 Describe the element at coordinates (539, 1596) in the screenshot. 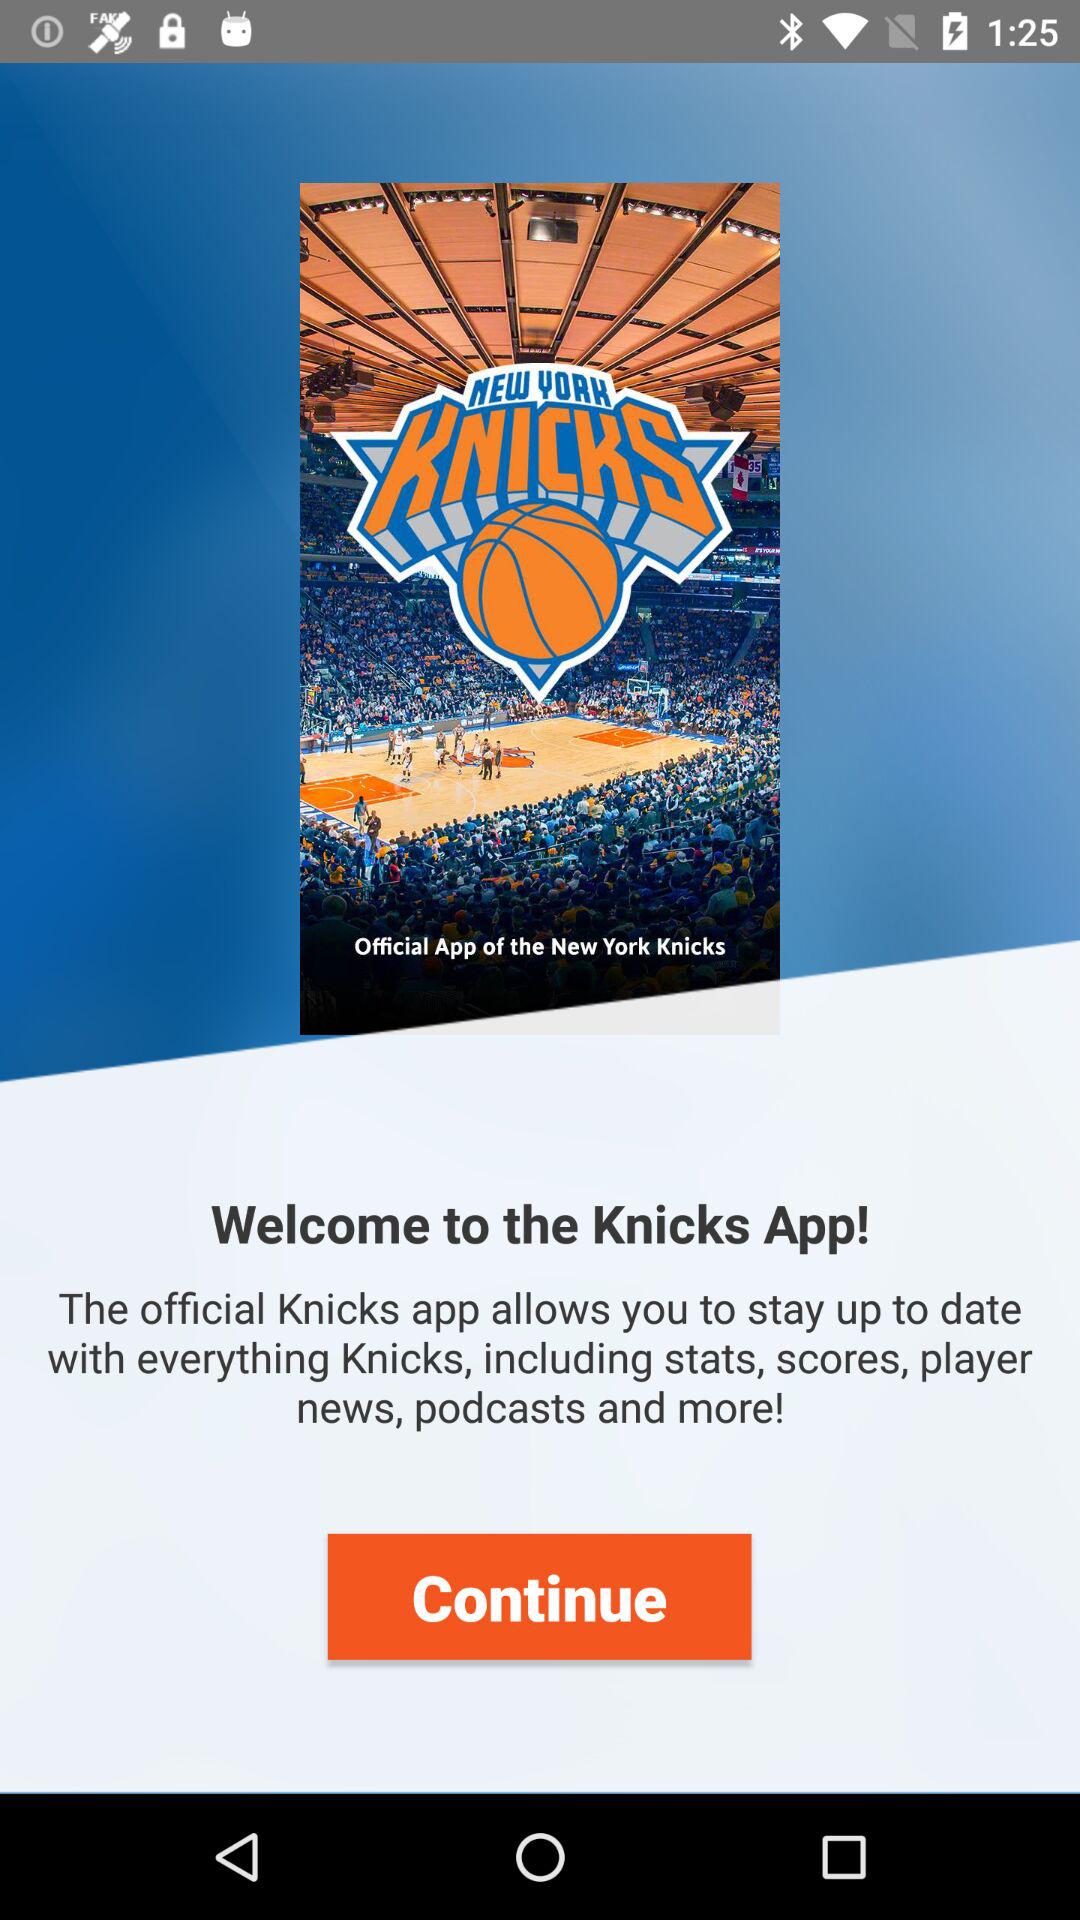

I see `open continue icon` at that location.